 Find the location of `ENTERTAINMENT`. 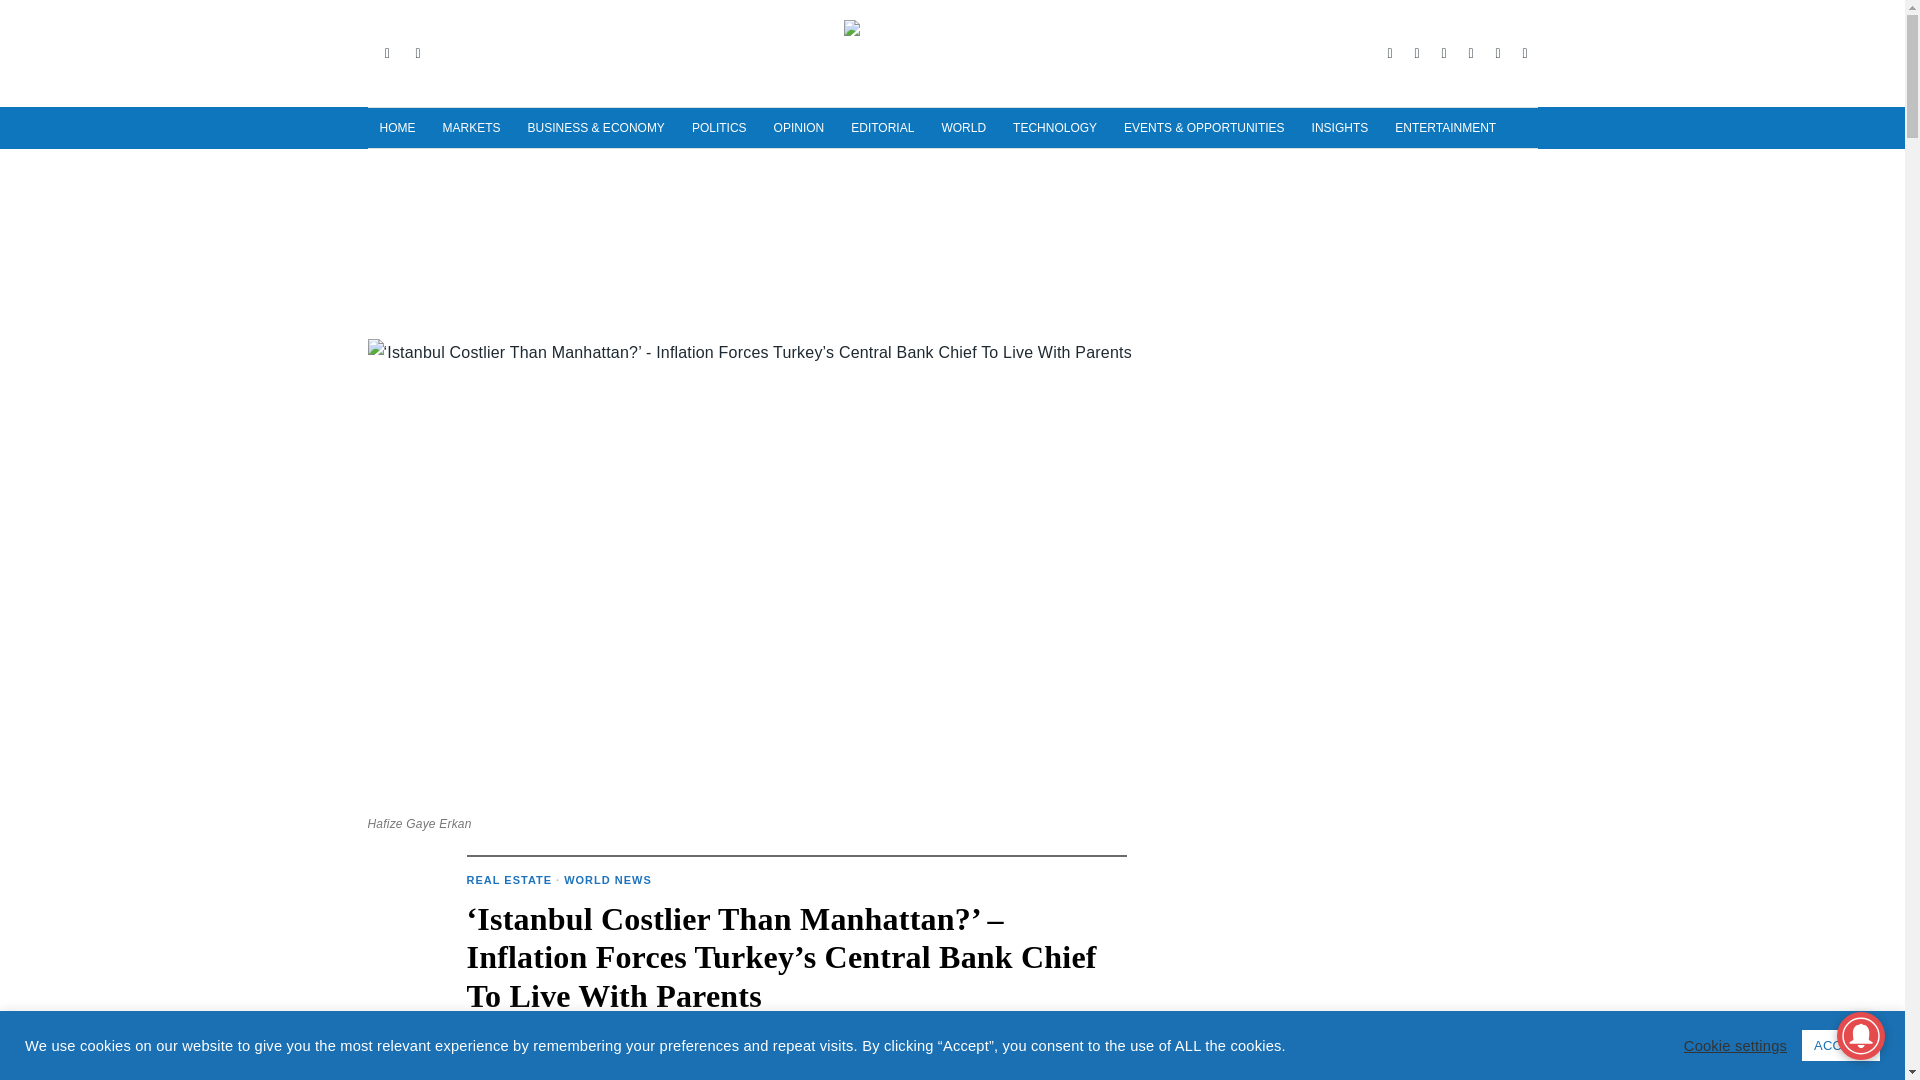

ENTERTAINMENT is located at coordinates (1446, 128).